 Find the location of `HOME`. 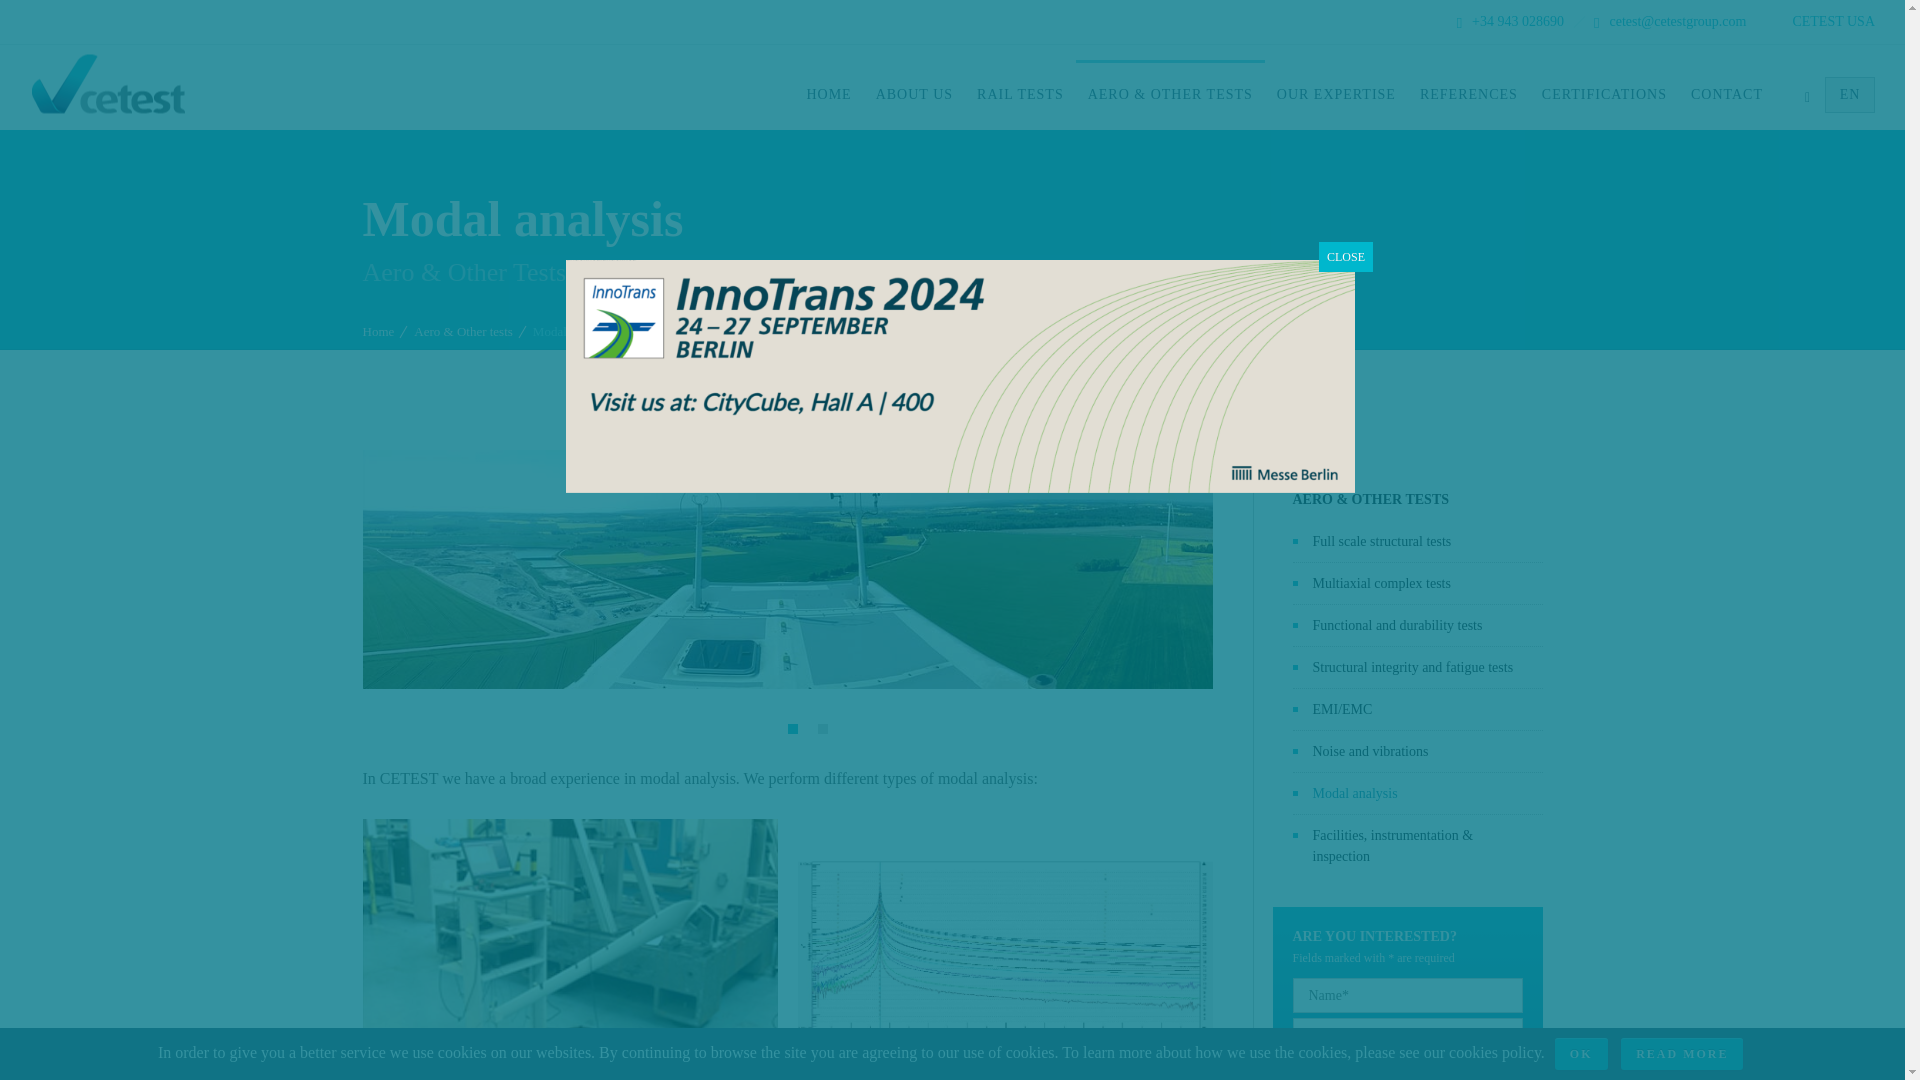

HOME is located at coordinates (828, 94).